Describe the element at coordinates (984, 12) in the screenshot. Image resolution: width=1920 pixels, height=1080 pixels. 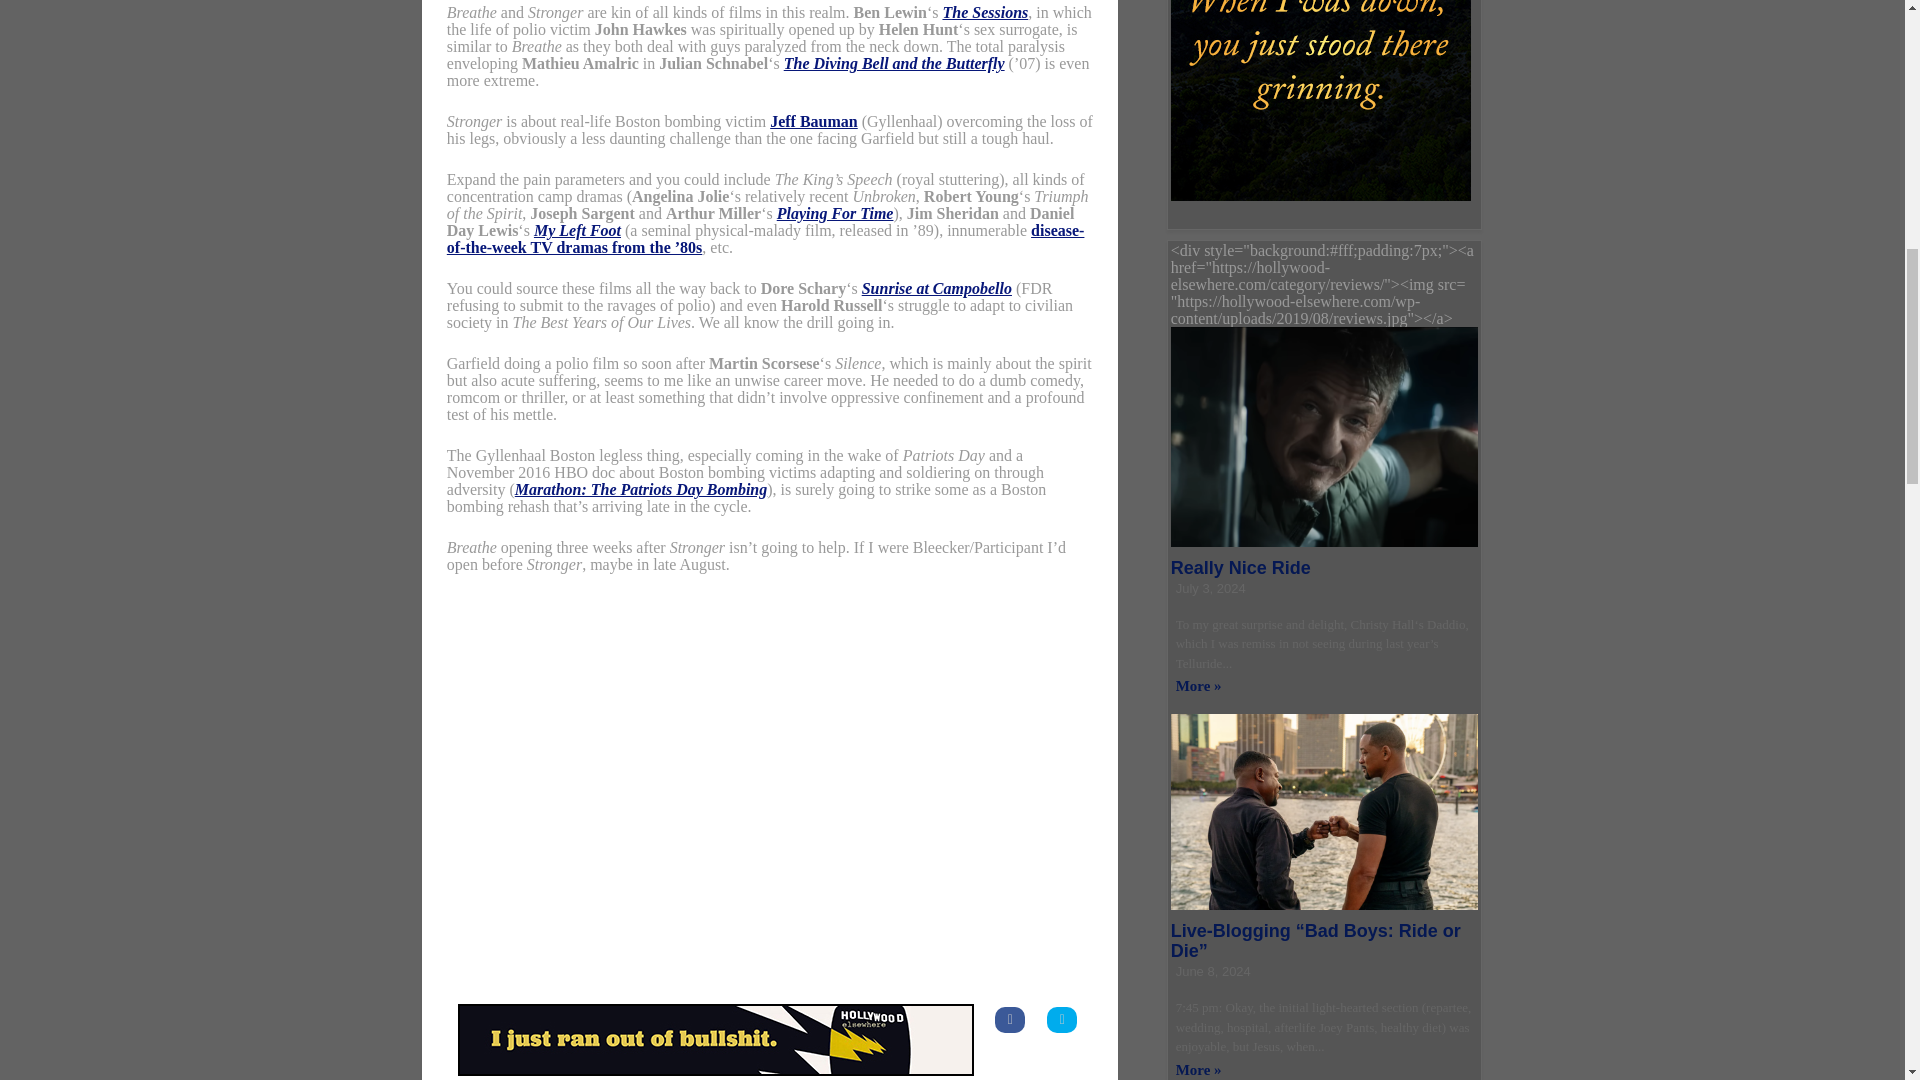
I see `The Sessions` at that location.